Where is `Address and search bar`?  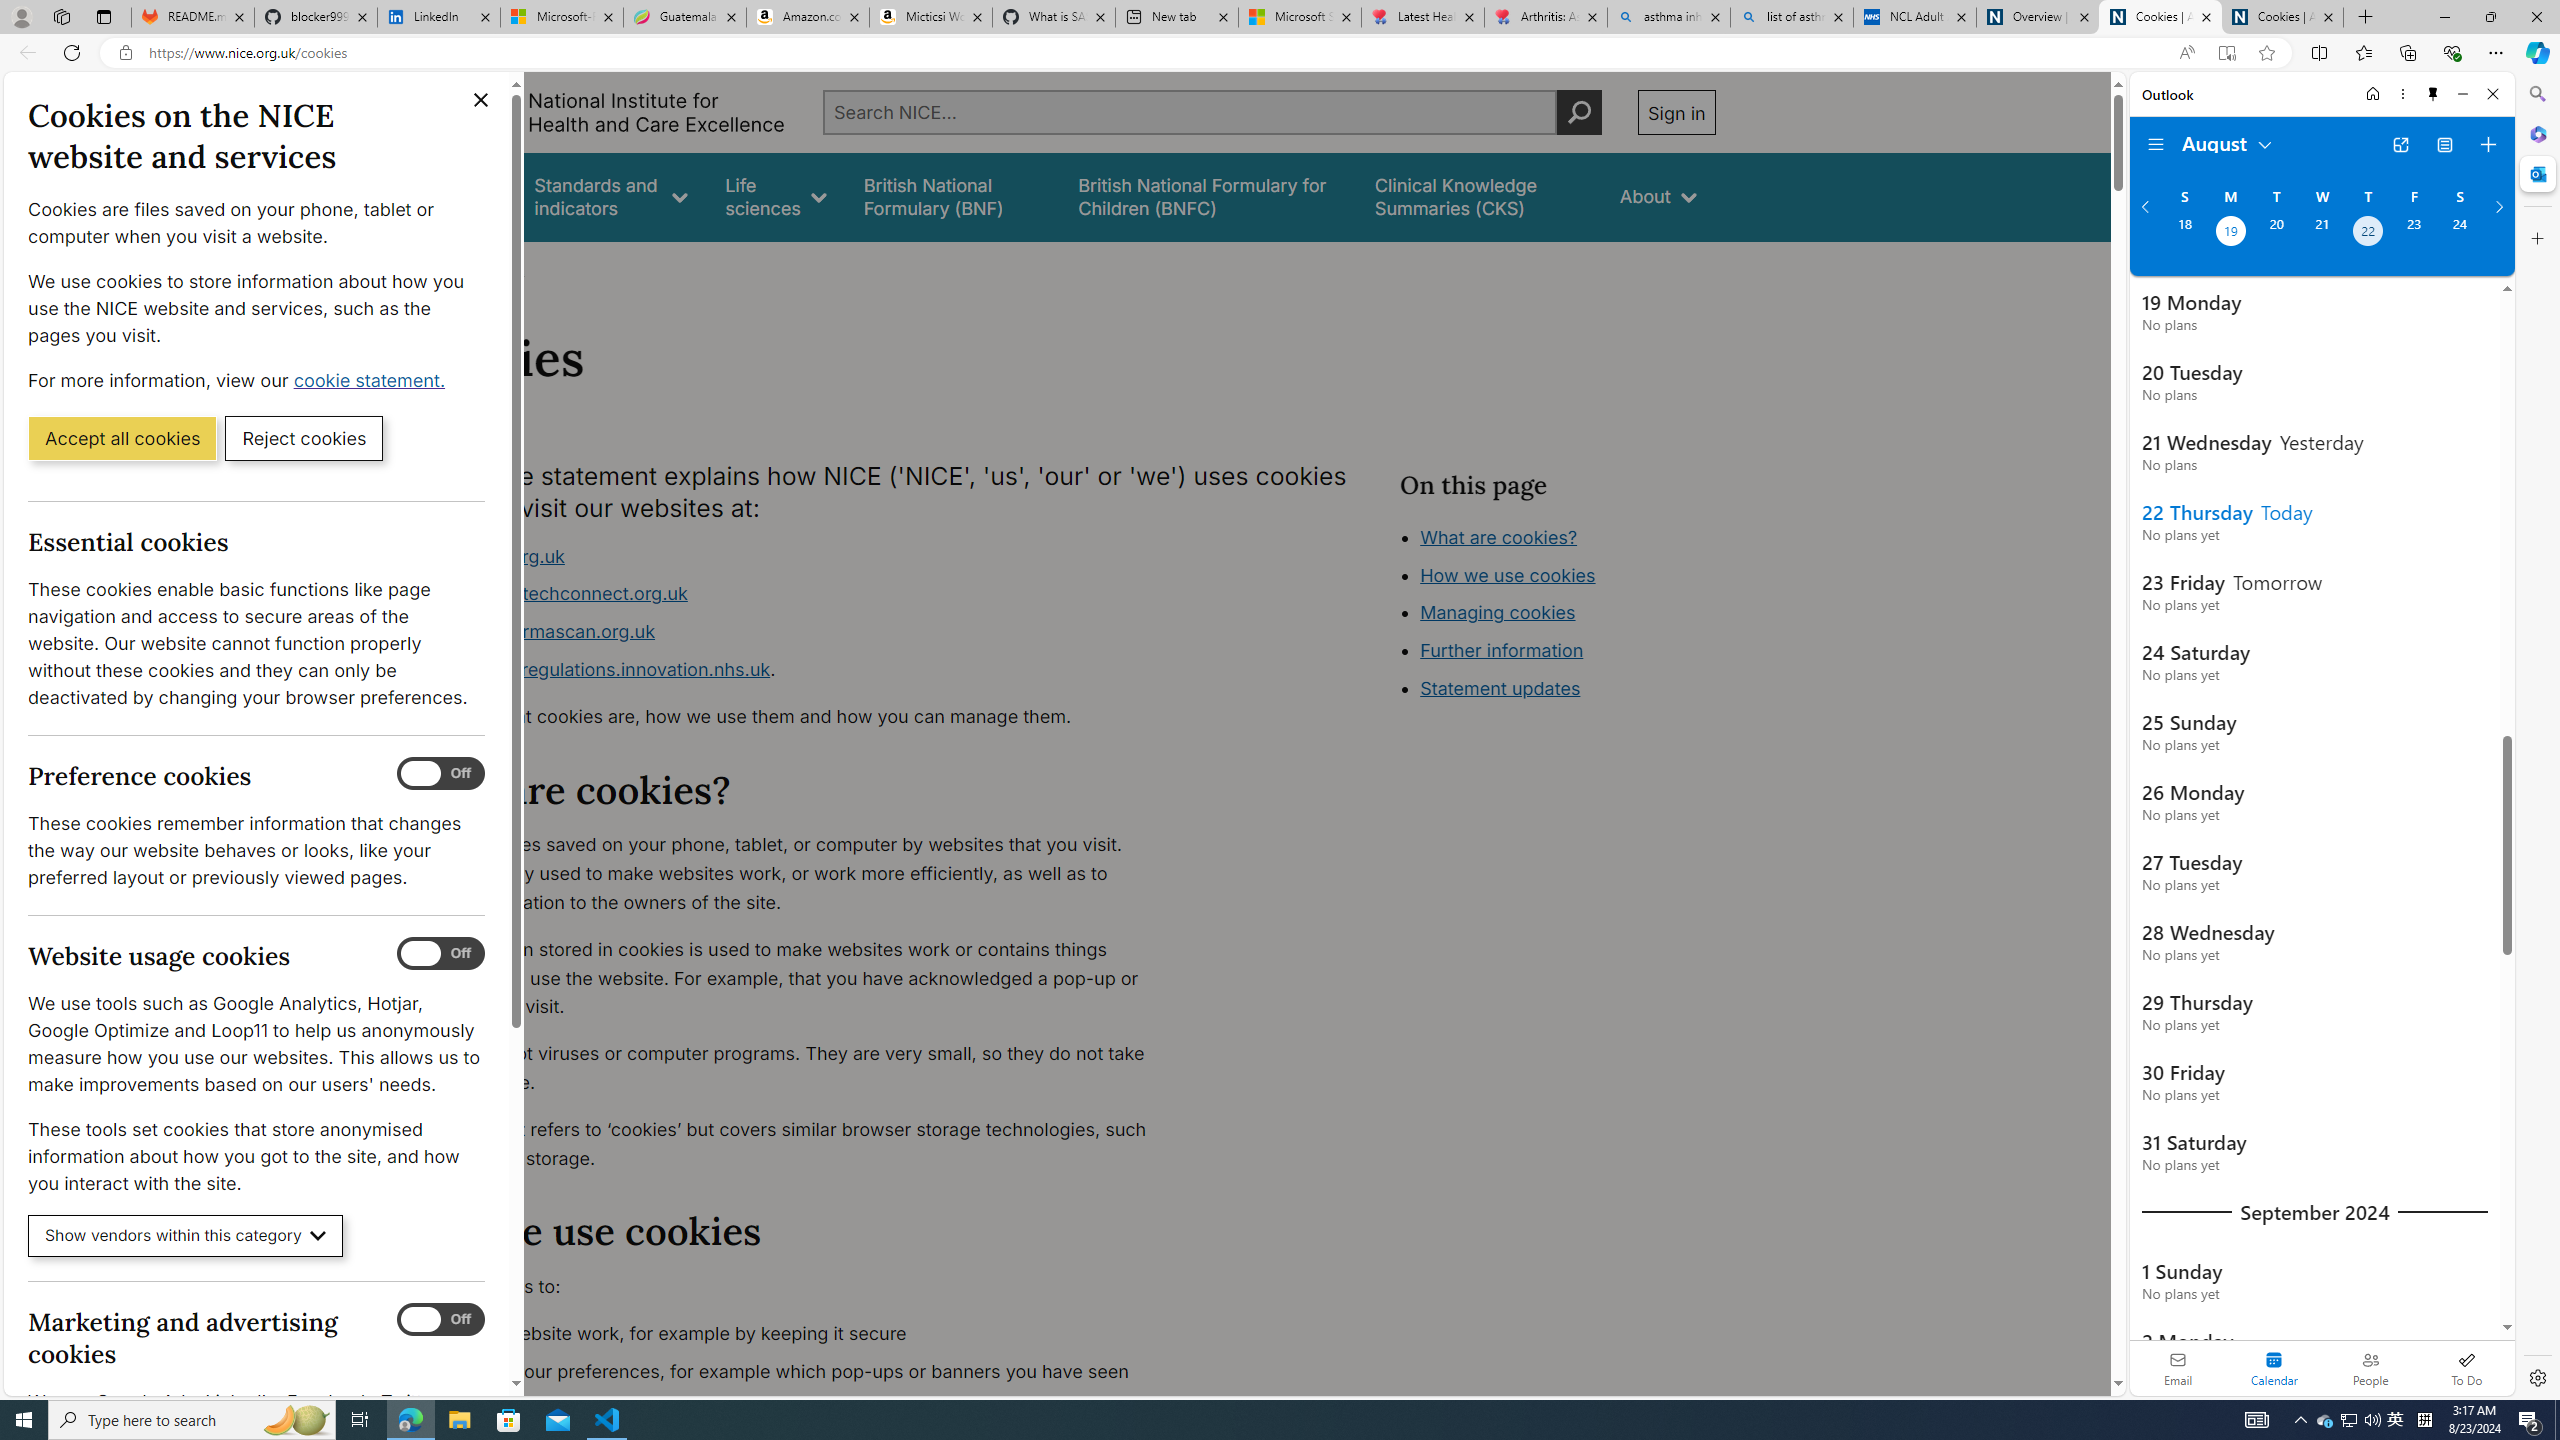
Address and search bar is located at coordinates (1158, 53).